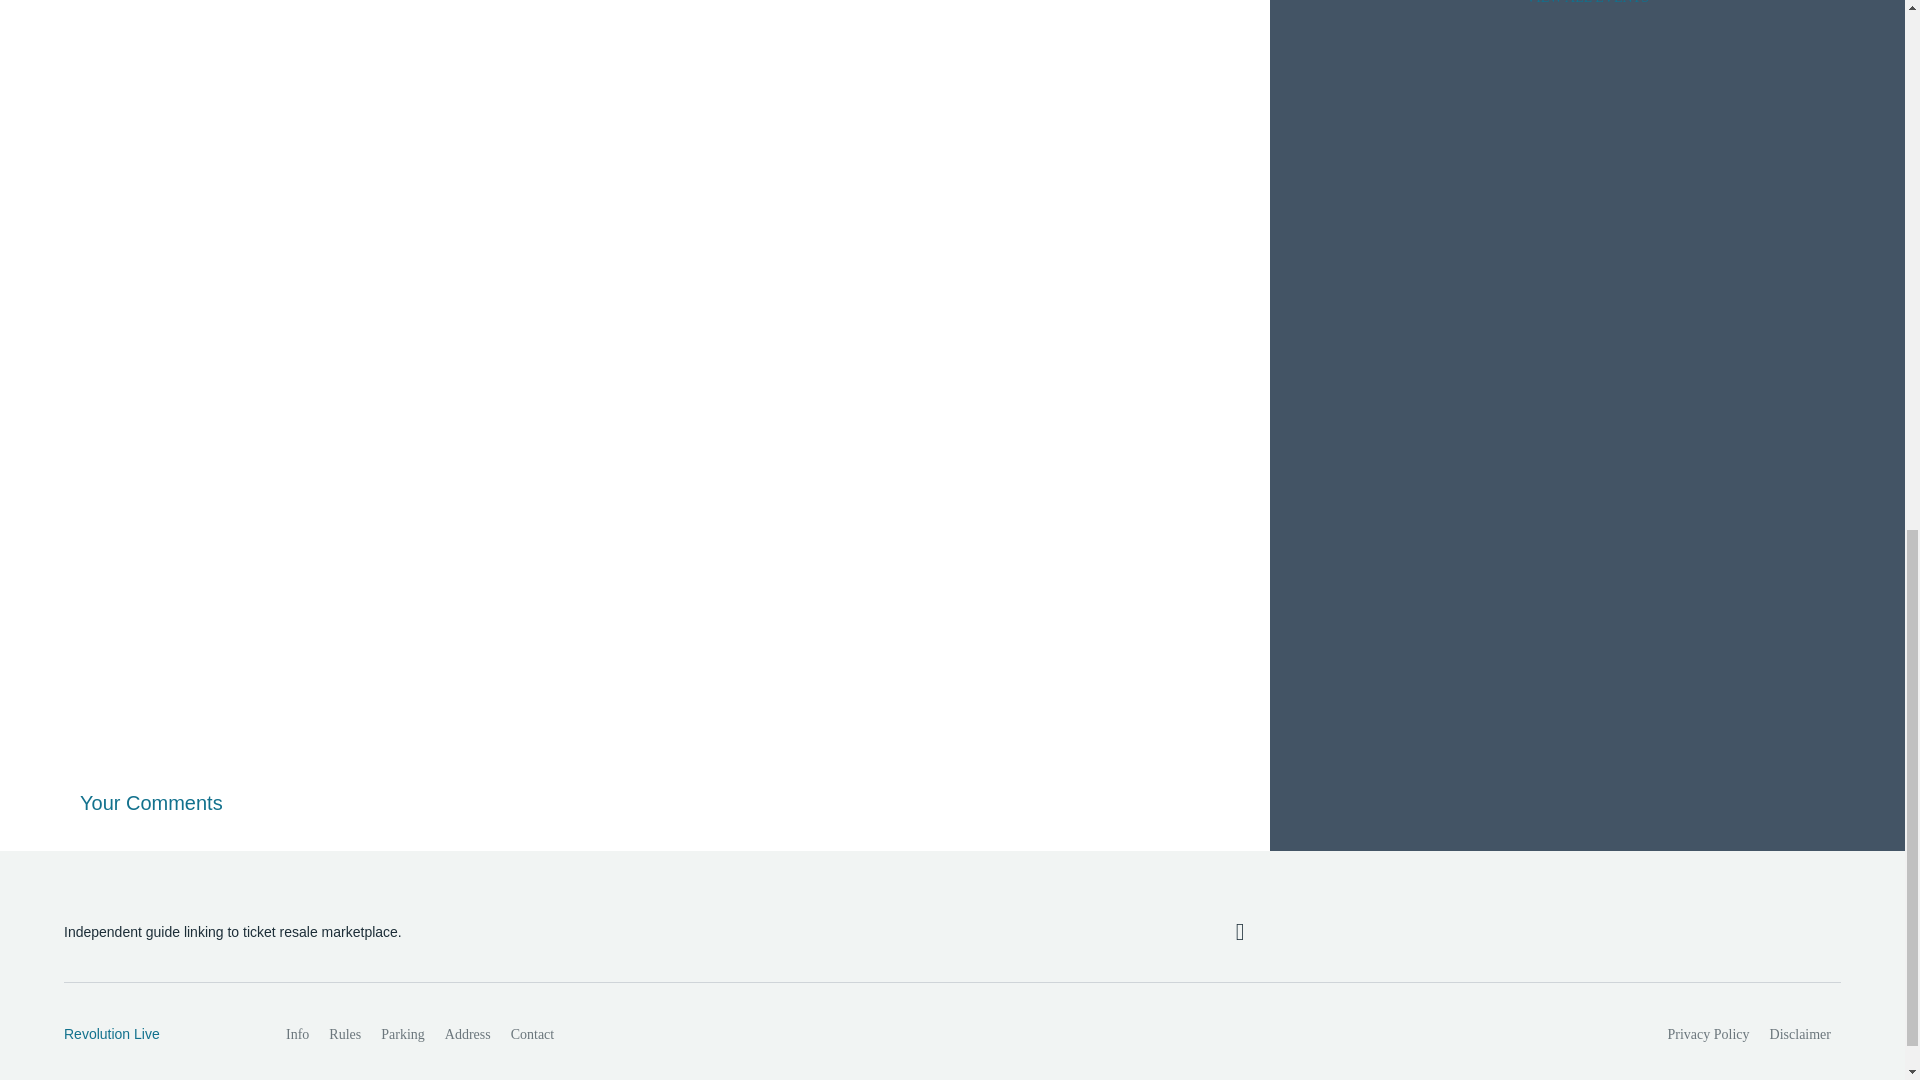 The width and height of the screenshot is (1920, 1080). Describe the element at coordinates (402, 1035) in the screenshot. I see `Parking` at that location.